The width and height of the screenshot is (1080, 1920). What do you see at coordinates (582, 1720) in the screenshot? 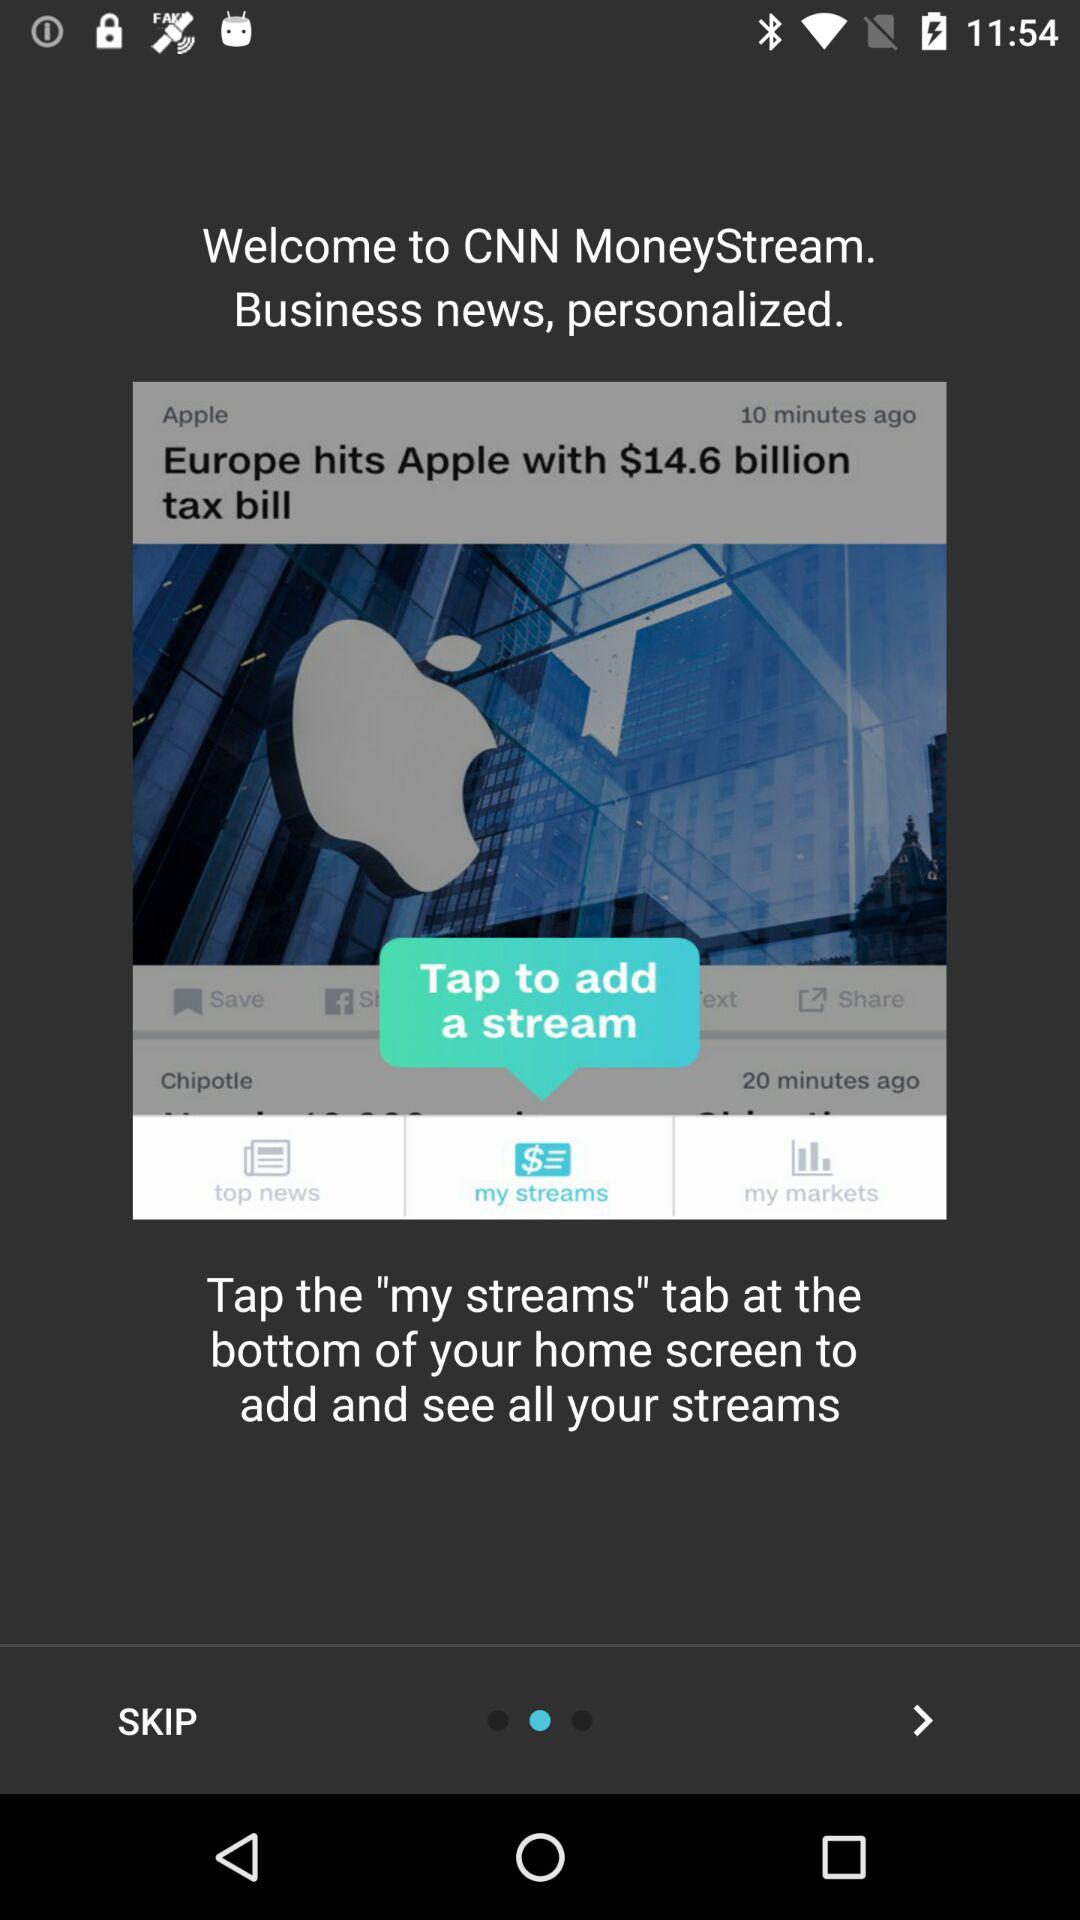
I see `advance option` at bounding box center [582, 1720].